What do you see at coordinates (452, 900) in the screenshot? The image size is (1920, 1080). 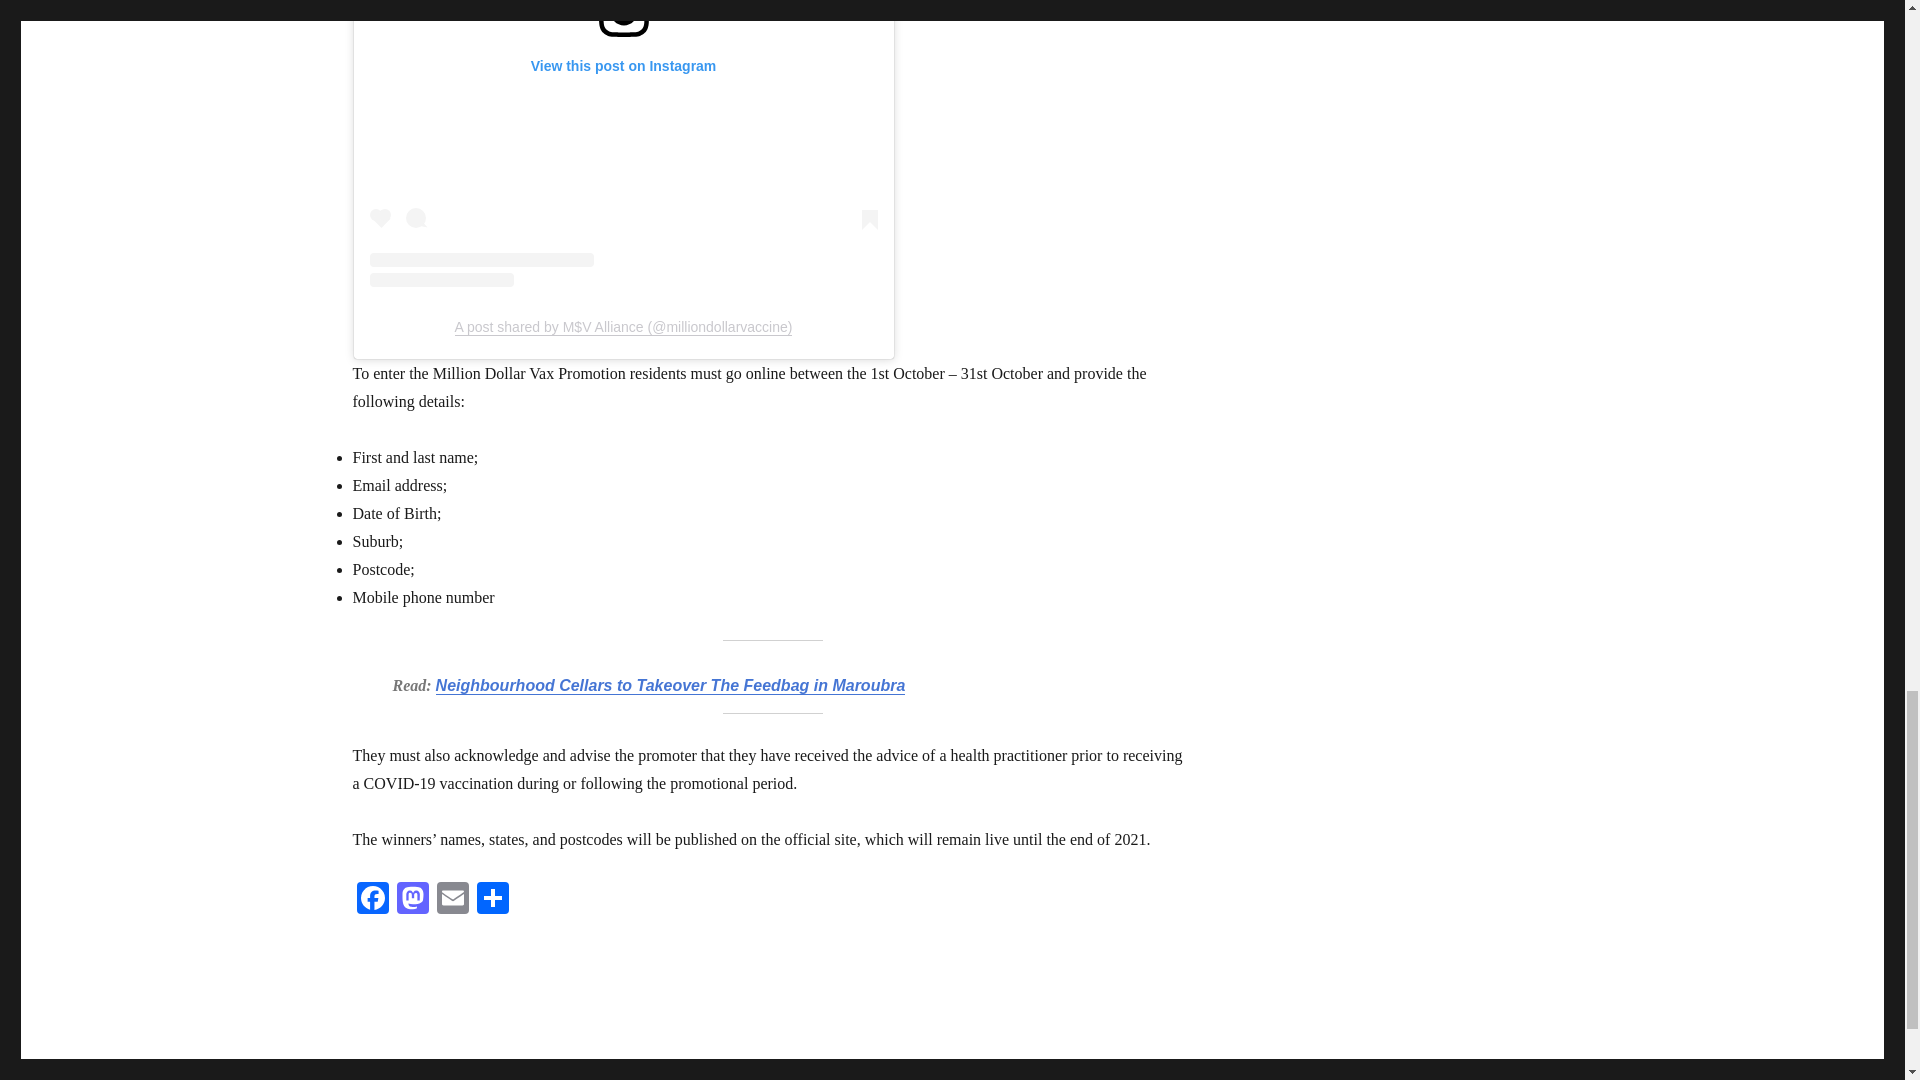 I see `Email` at bounding box center [452, 900].